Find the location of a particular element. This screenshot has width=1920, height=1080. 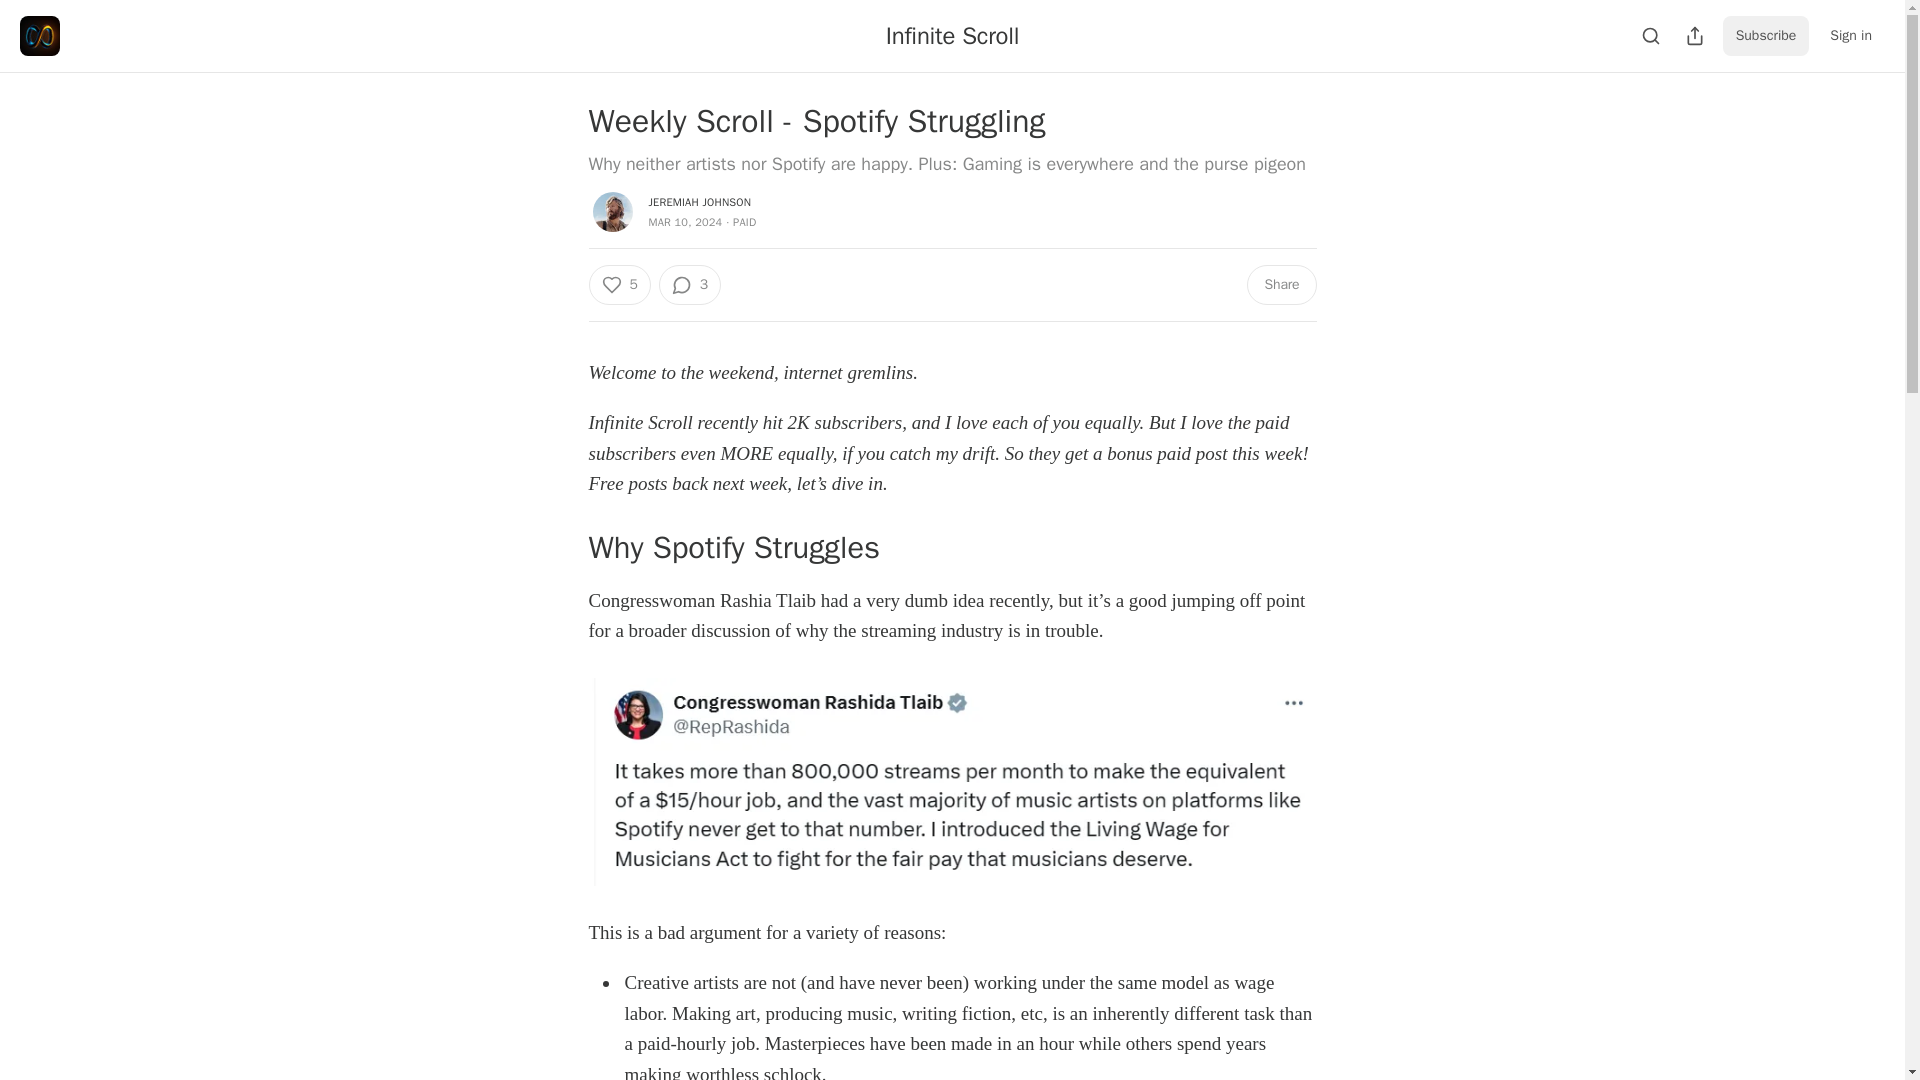

Subscribe is located at coordinates (1766, 36).